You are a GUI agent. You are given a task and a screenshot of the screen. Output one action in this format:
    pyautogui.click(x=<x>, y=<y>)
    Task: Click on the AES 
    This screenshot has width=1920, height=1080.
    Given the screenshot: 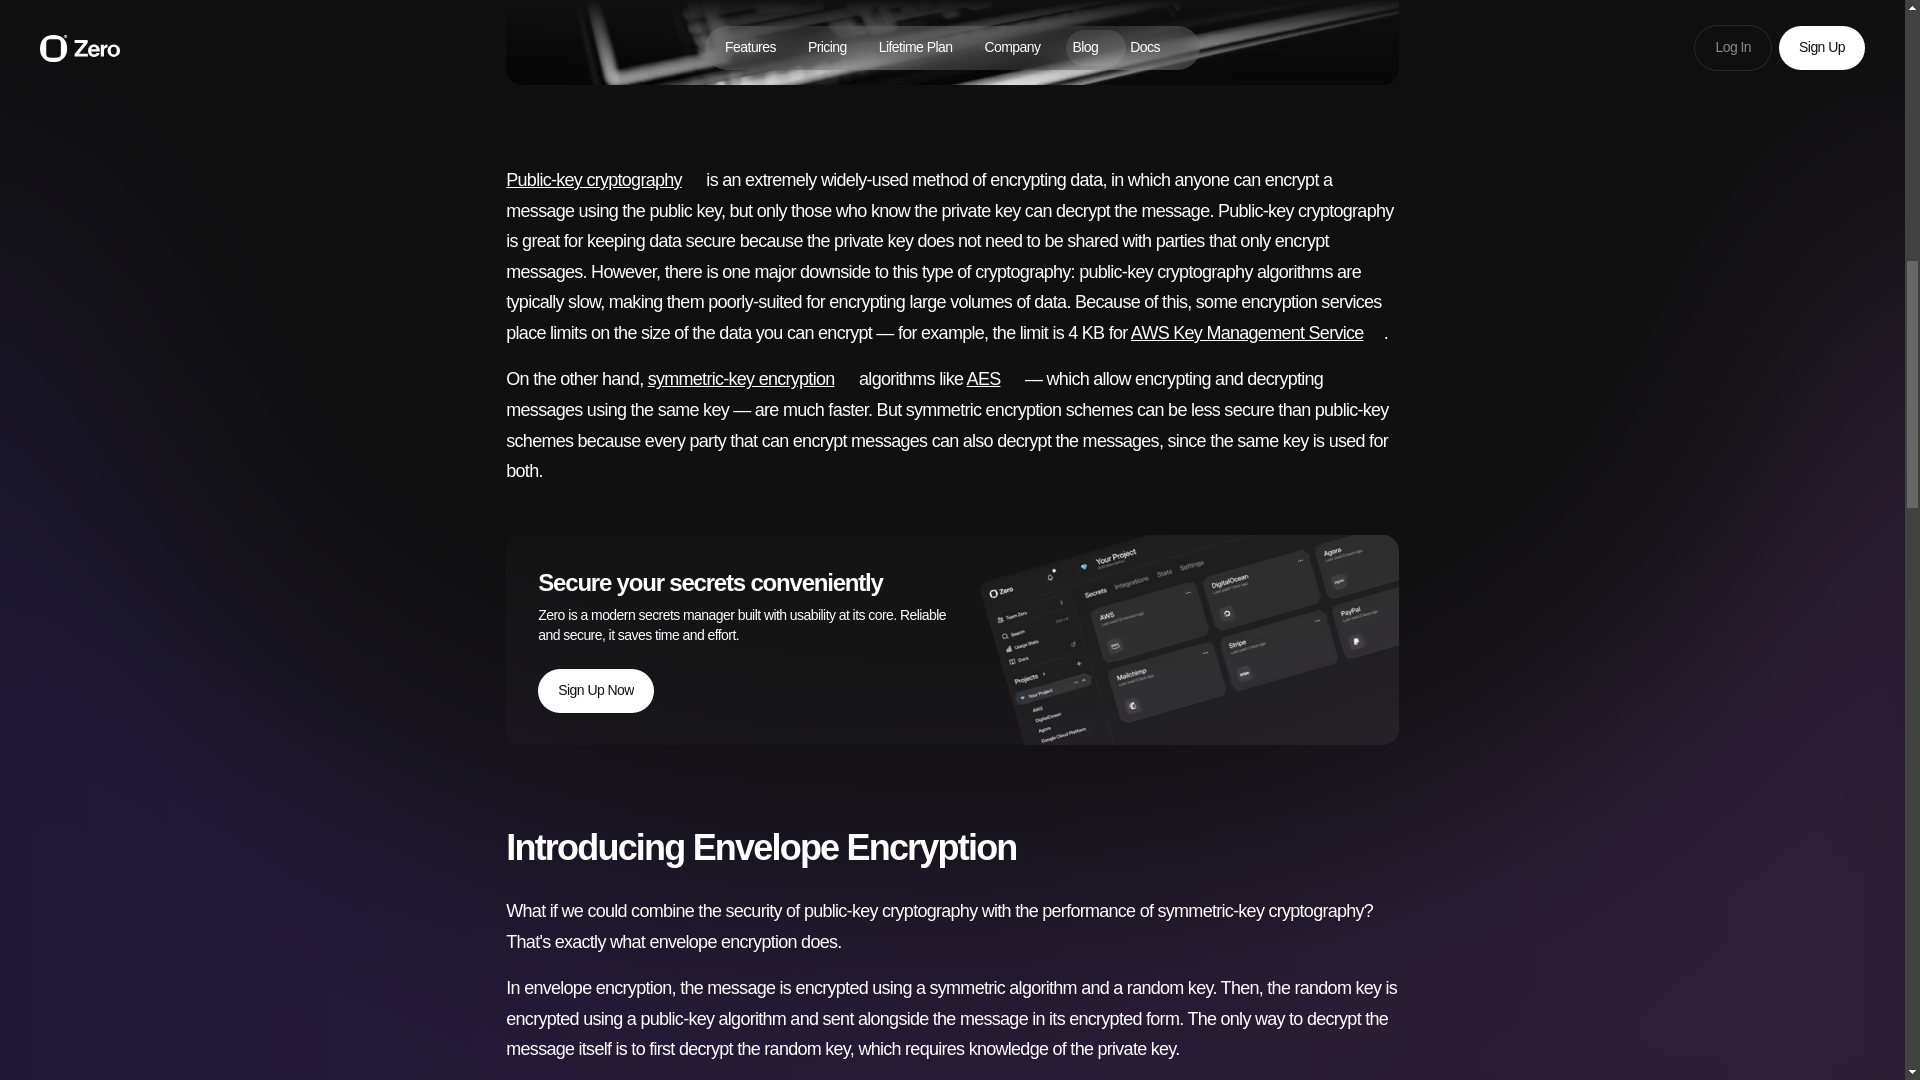 What is the action you would take?
    pyautogui.click(x=994, y=378)
    